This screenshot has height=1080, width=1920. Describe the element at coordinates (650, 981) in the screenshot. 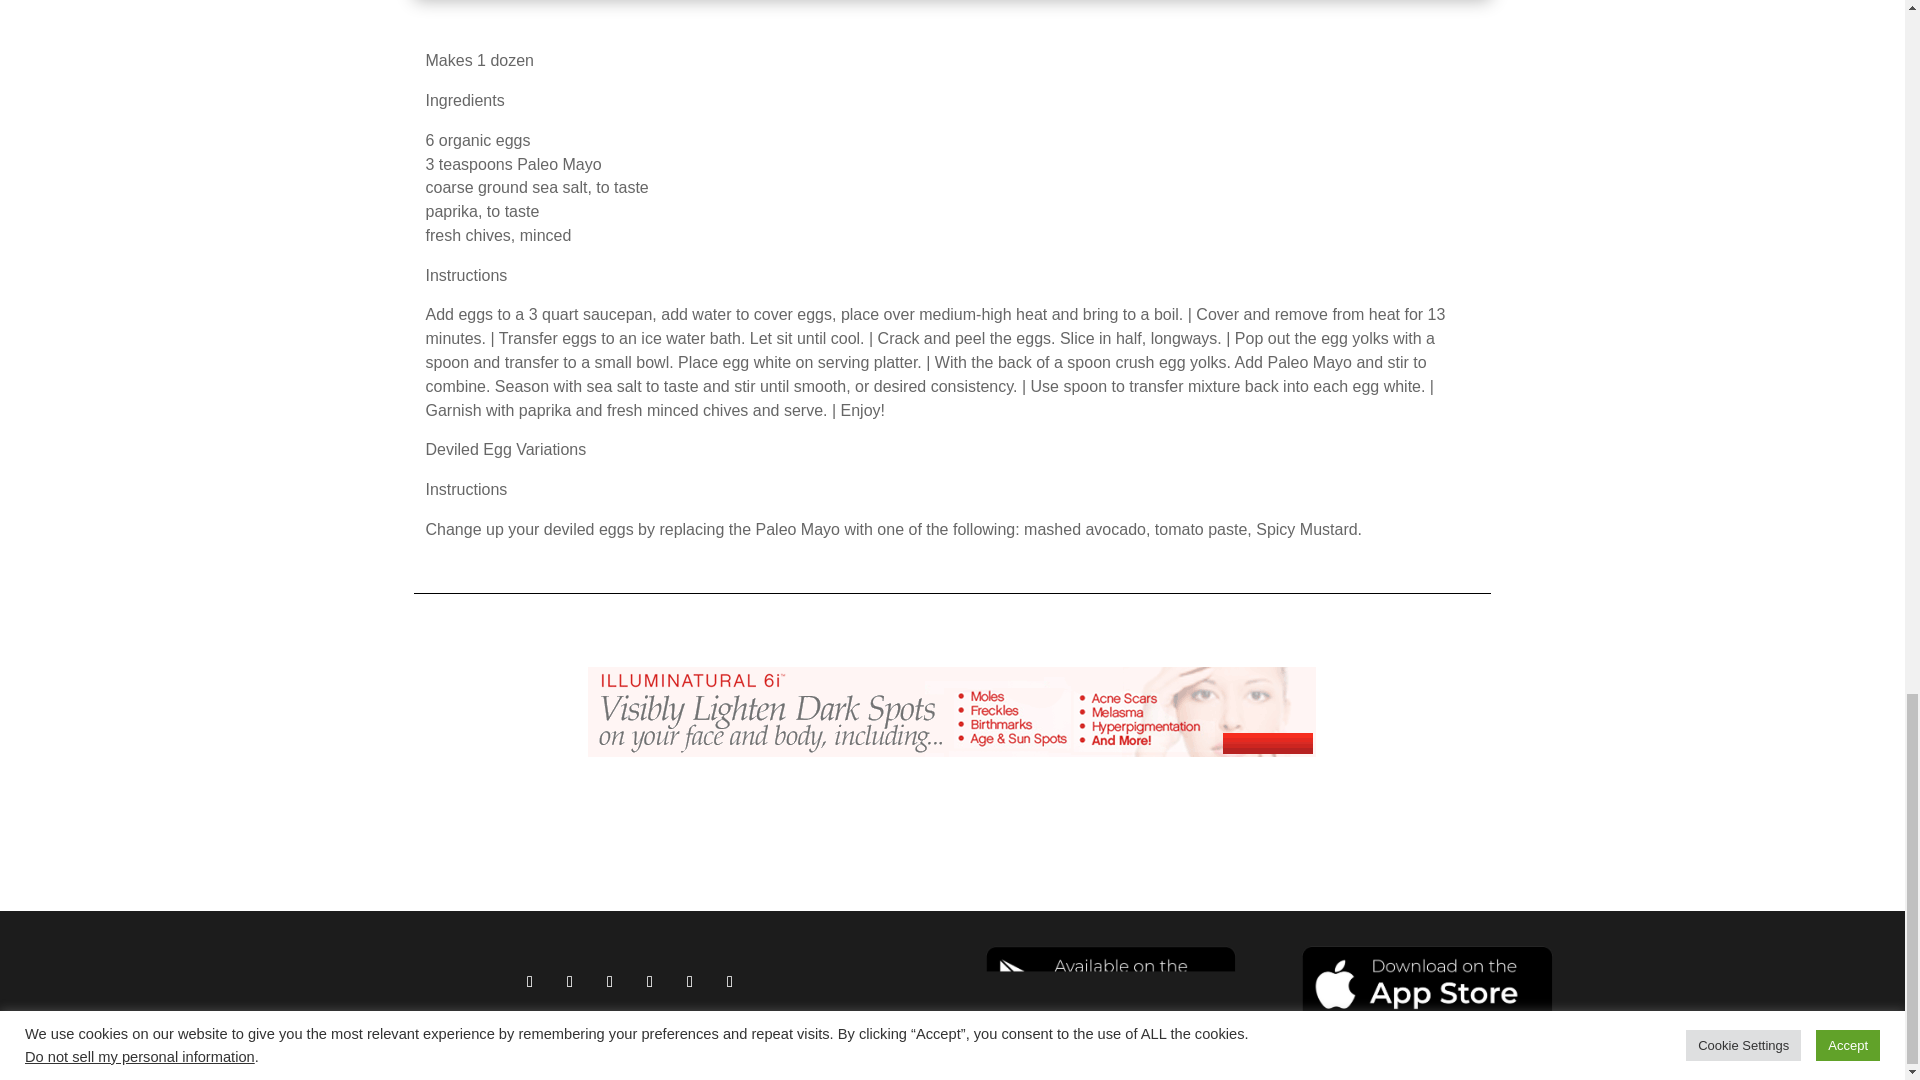

I see `Follow on Medium` at that location.